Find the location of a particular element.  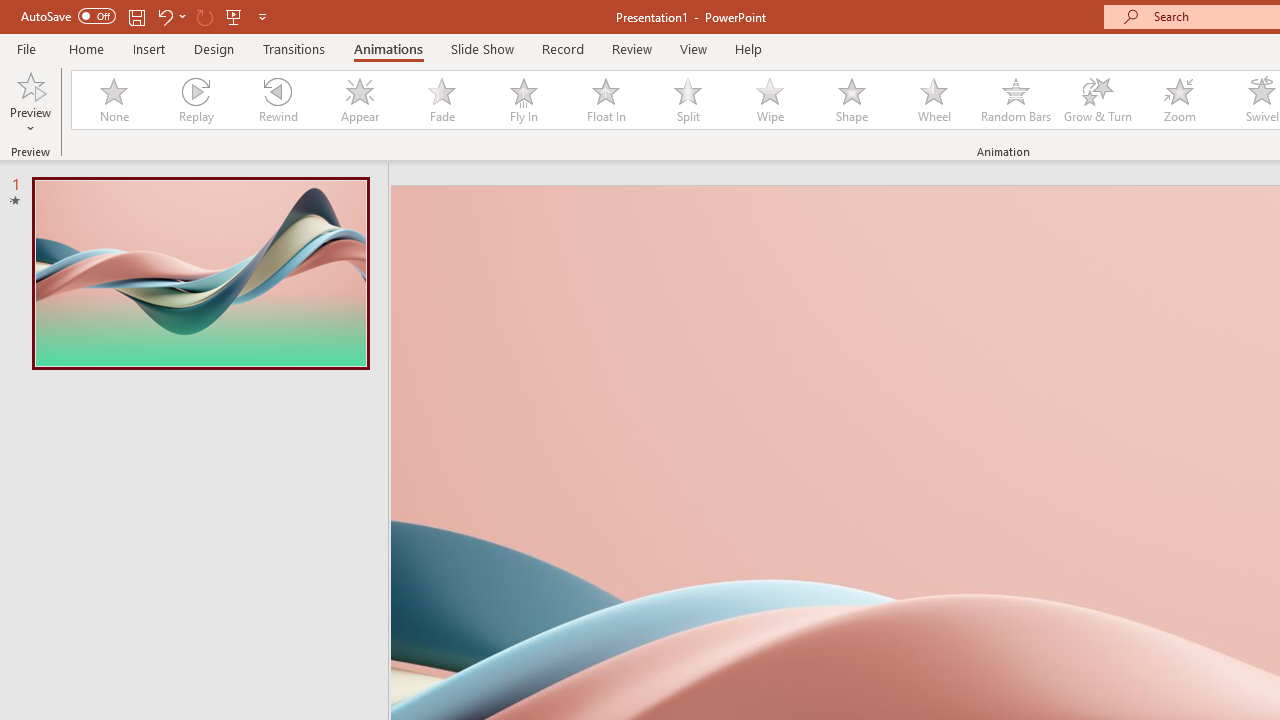

Wipe is located at coordinates (770, 100).